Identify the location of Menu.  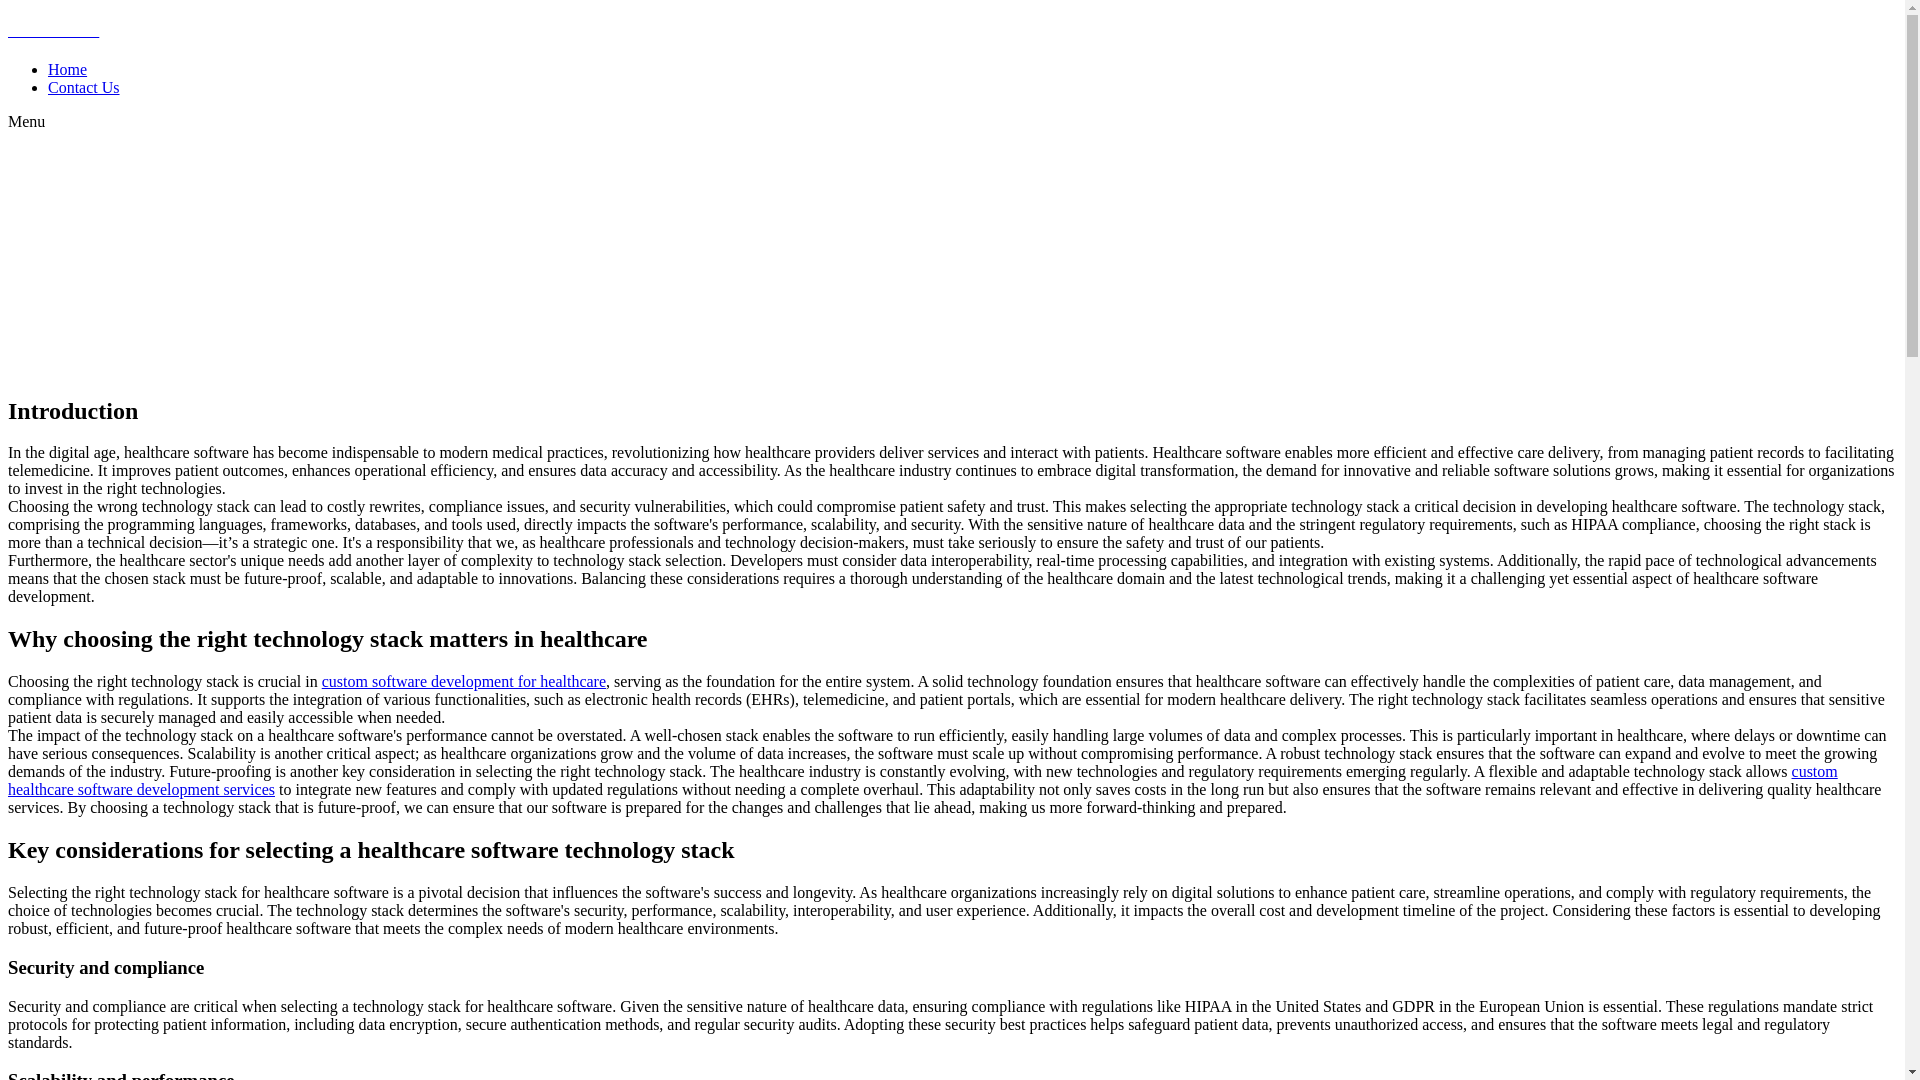
(26, 121).